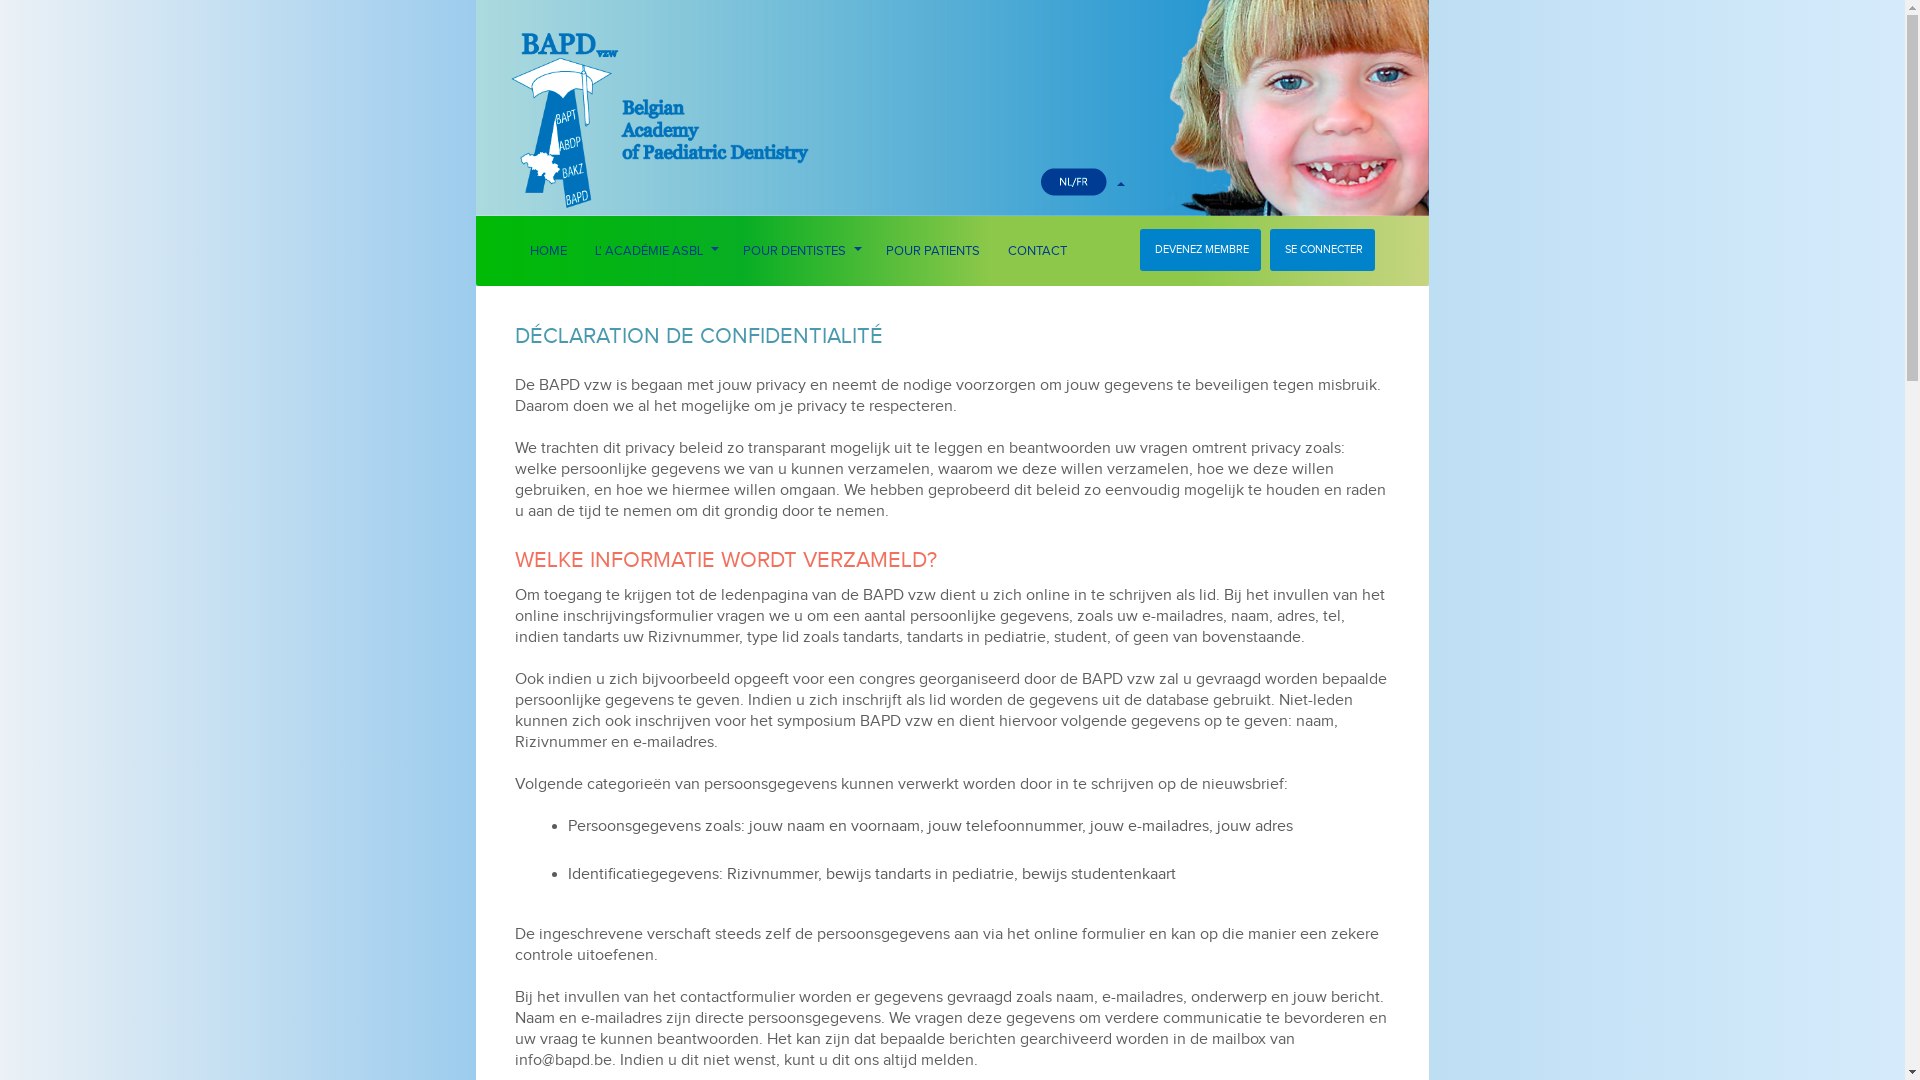 This screenshot has height=1080, width=1920. What do you see at coordinates (933, 251) in the screenshot?
I see `POUR PATIENTS` at bounding box center [933, 251].